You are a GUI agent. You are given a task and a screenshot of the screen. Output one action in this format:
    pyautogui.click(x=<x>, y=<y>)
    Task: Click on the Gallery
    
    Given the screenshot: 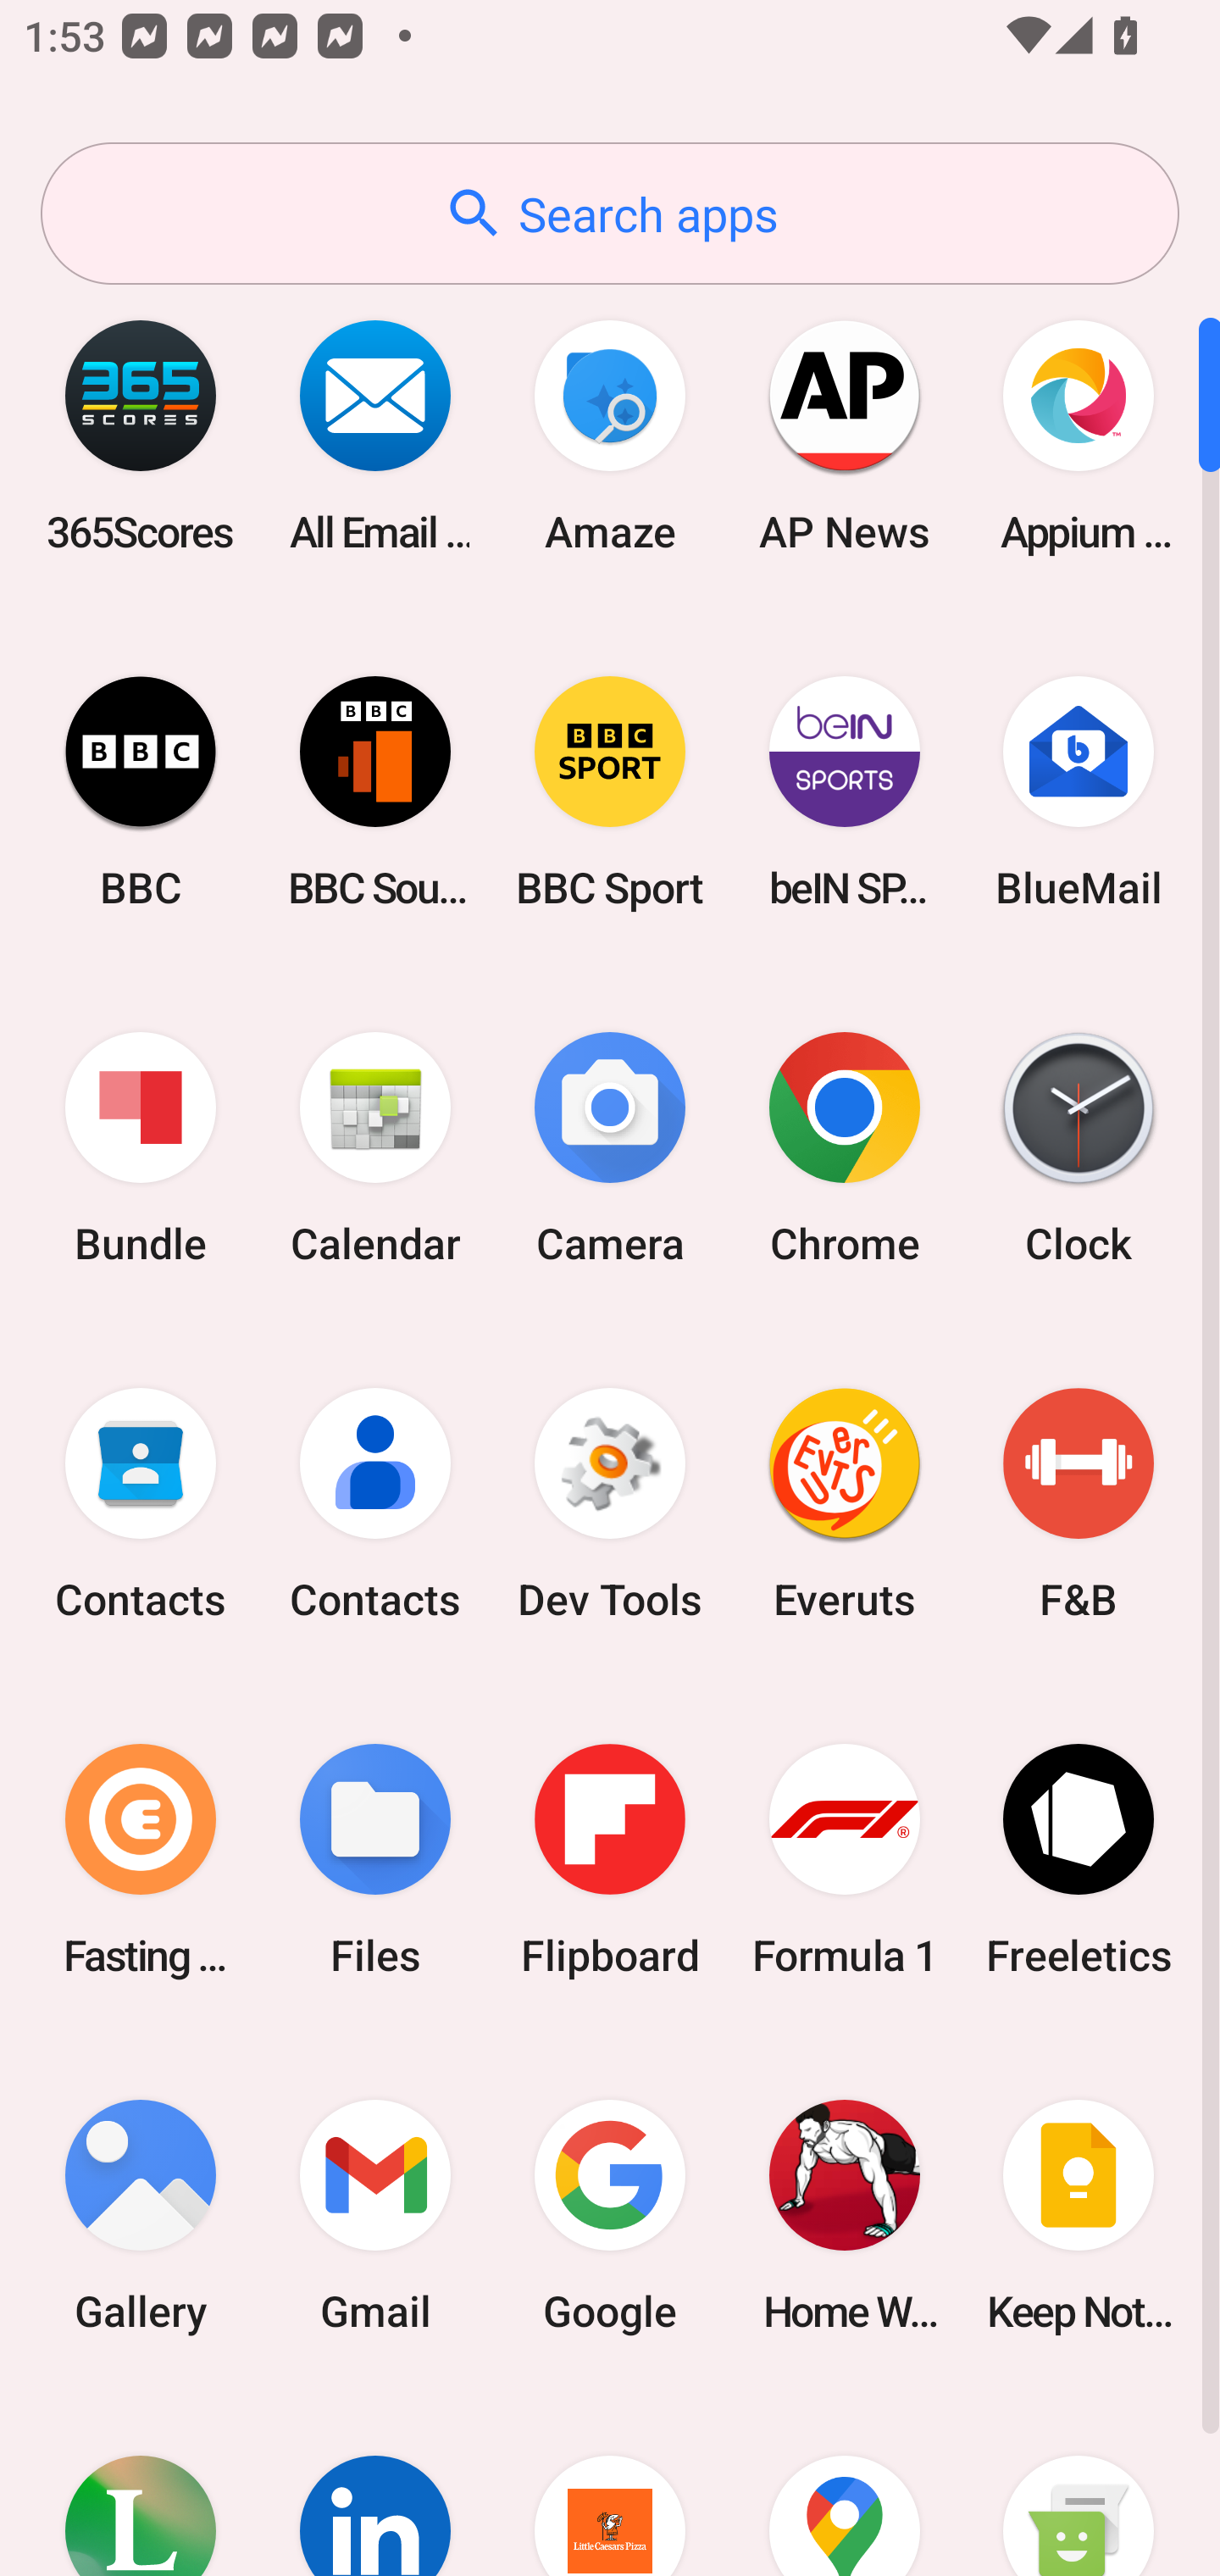 What is the action you would take?
    pyautogui.click(x=141, y=2215)
    